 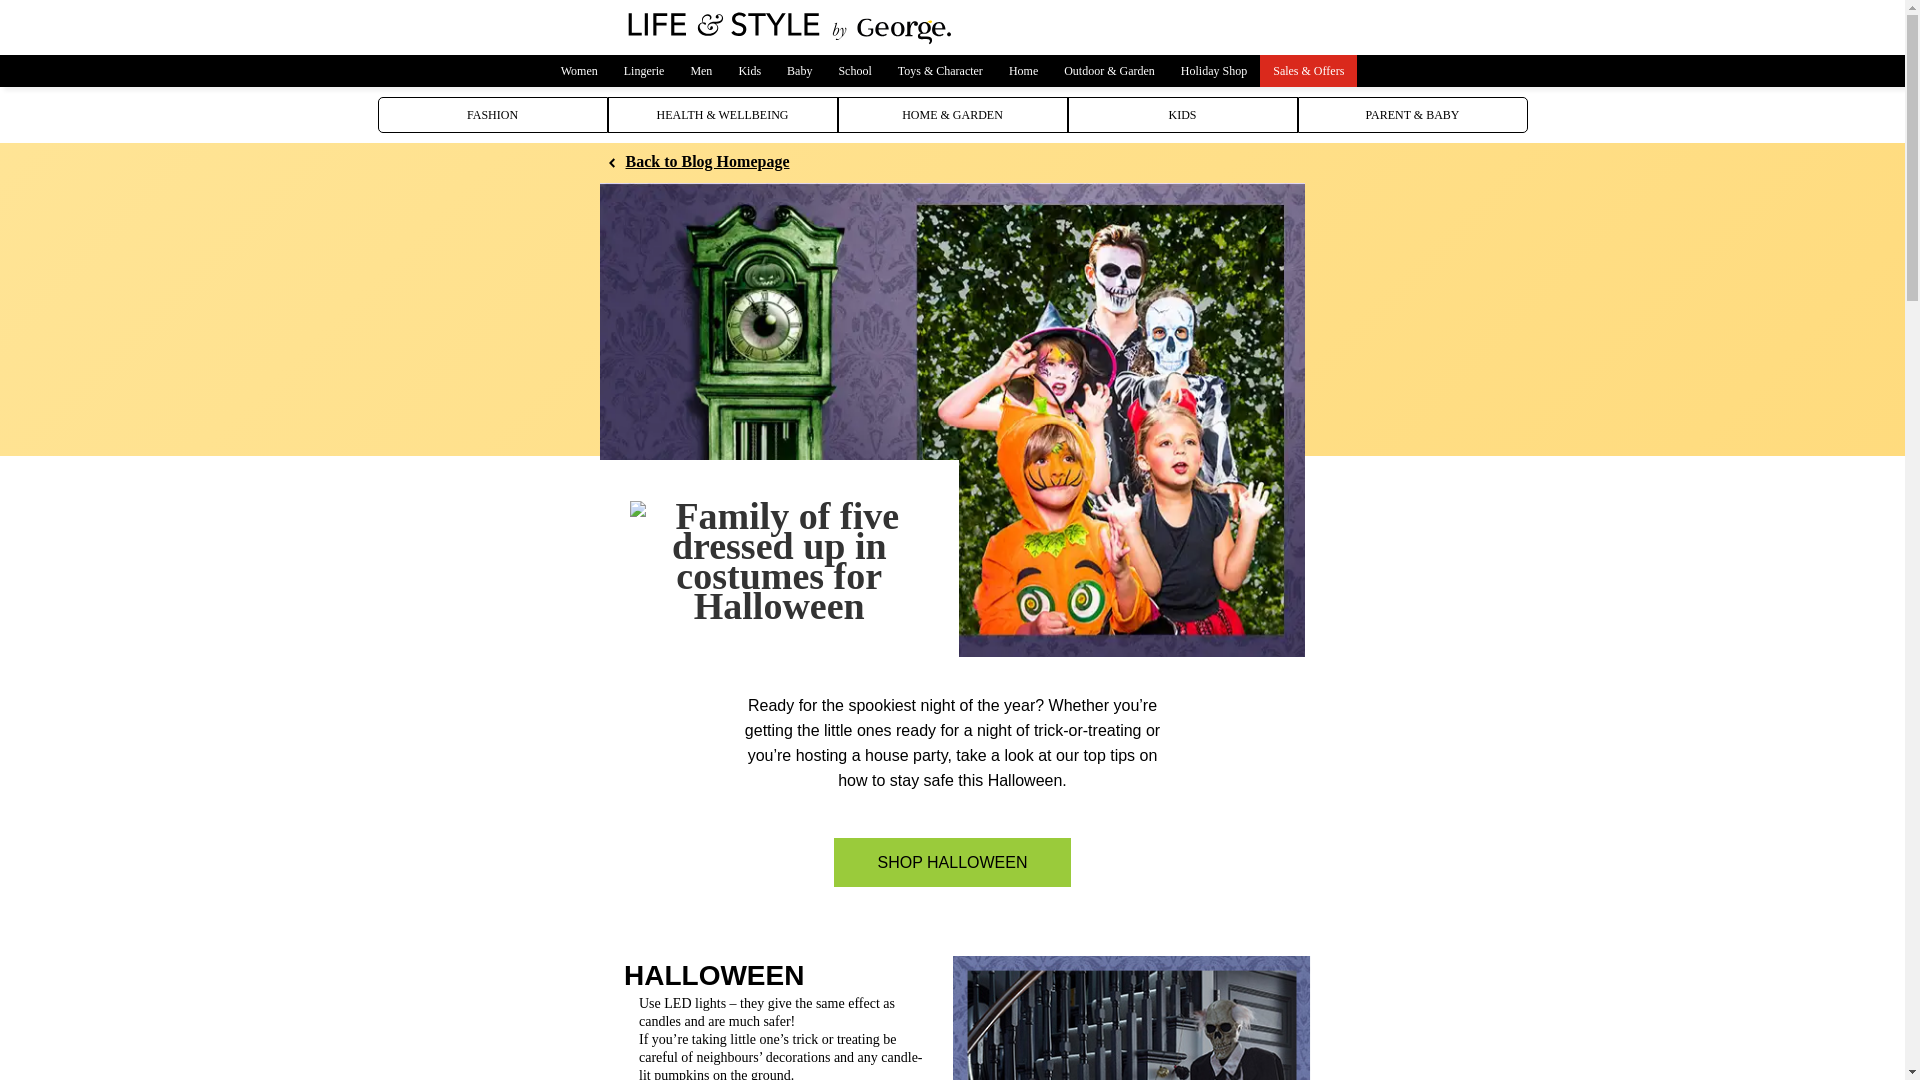 What do you see at coordinates (1023, 71) in the screenshot?
I see `Home` at bounding box center [1023, 71].